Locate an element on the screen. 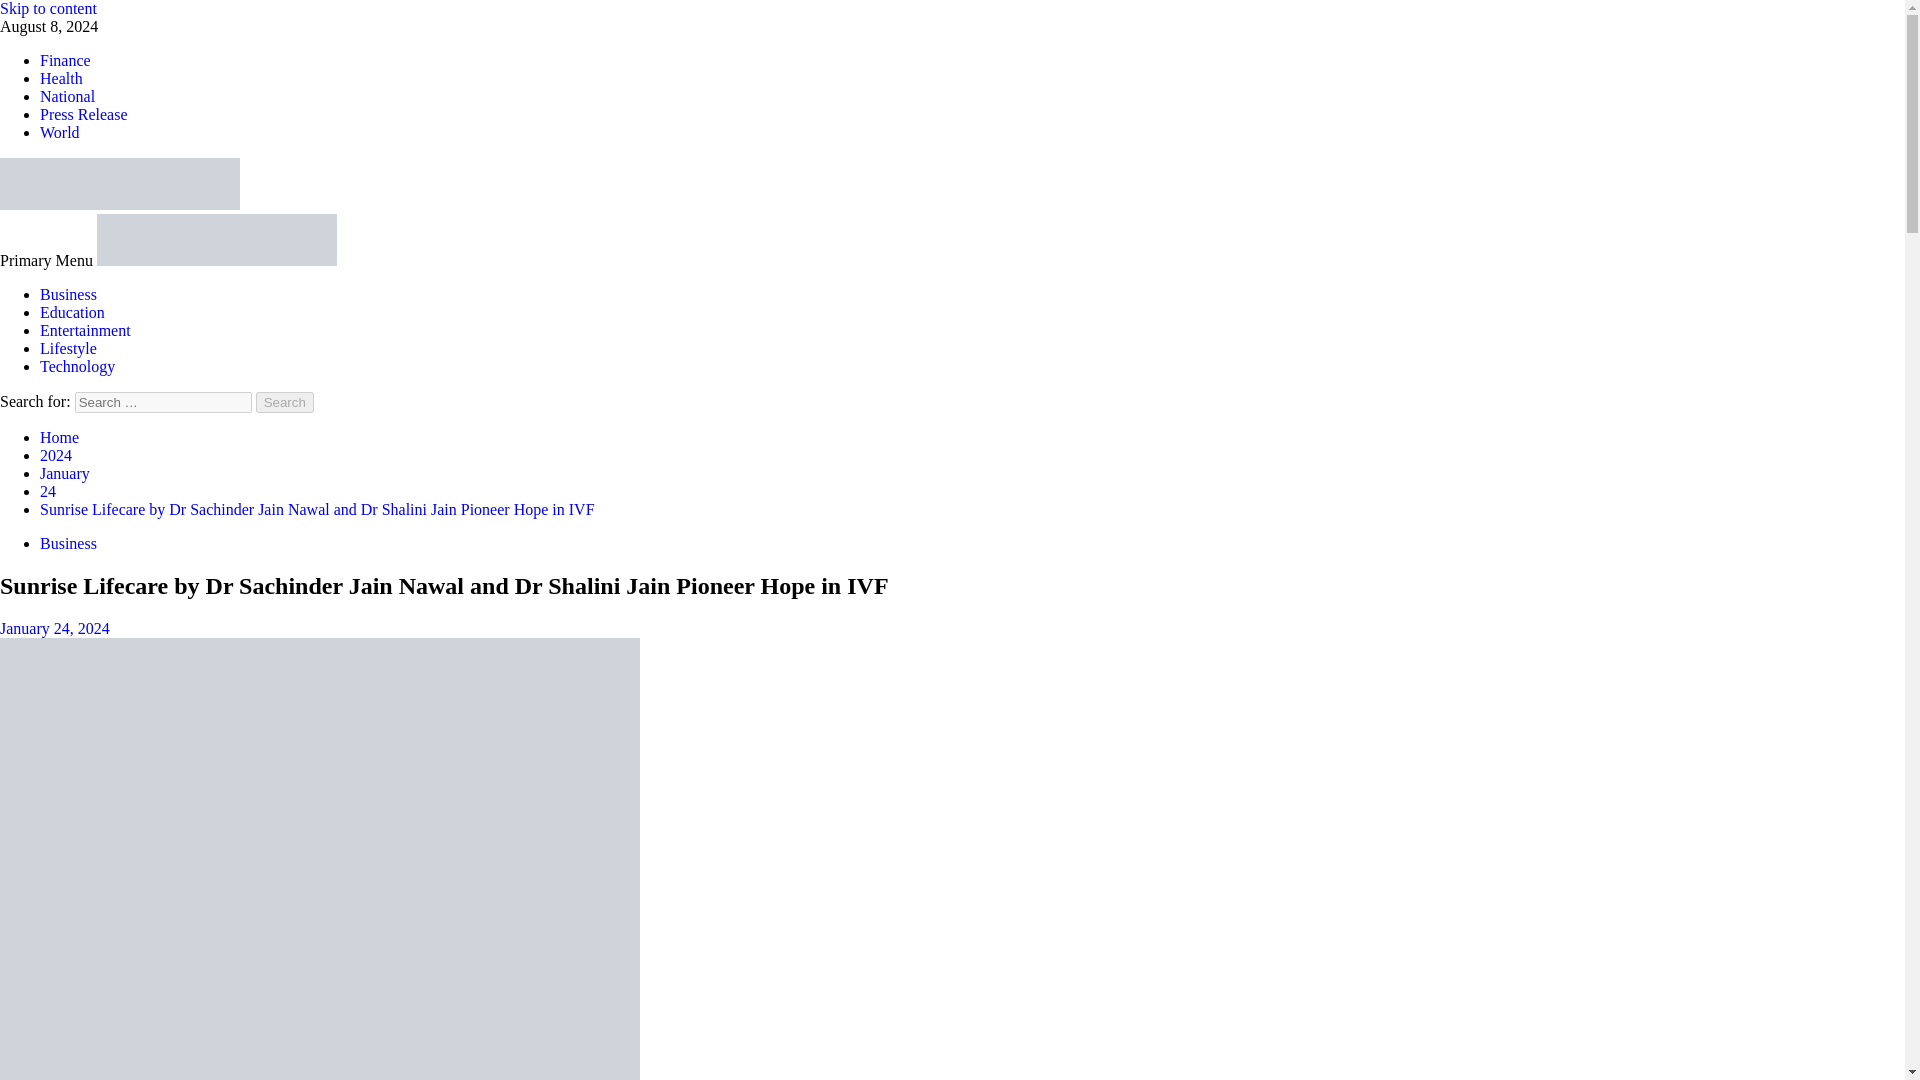  January is located at coordinates (65, 473).